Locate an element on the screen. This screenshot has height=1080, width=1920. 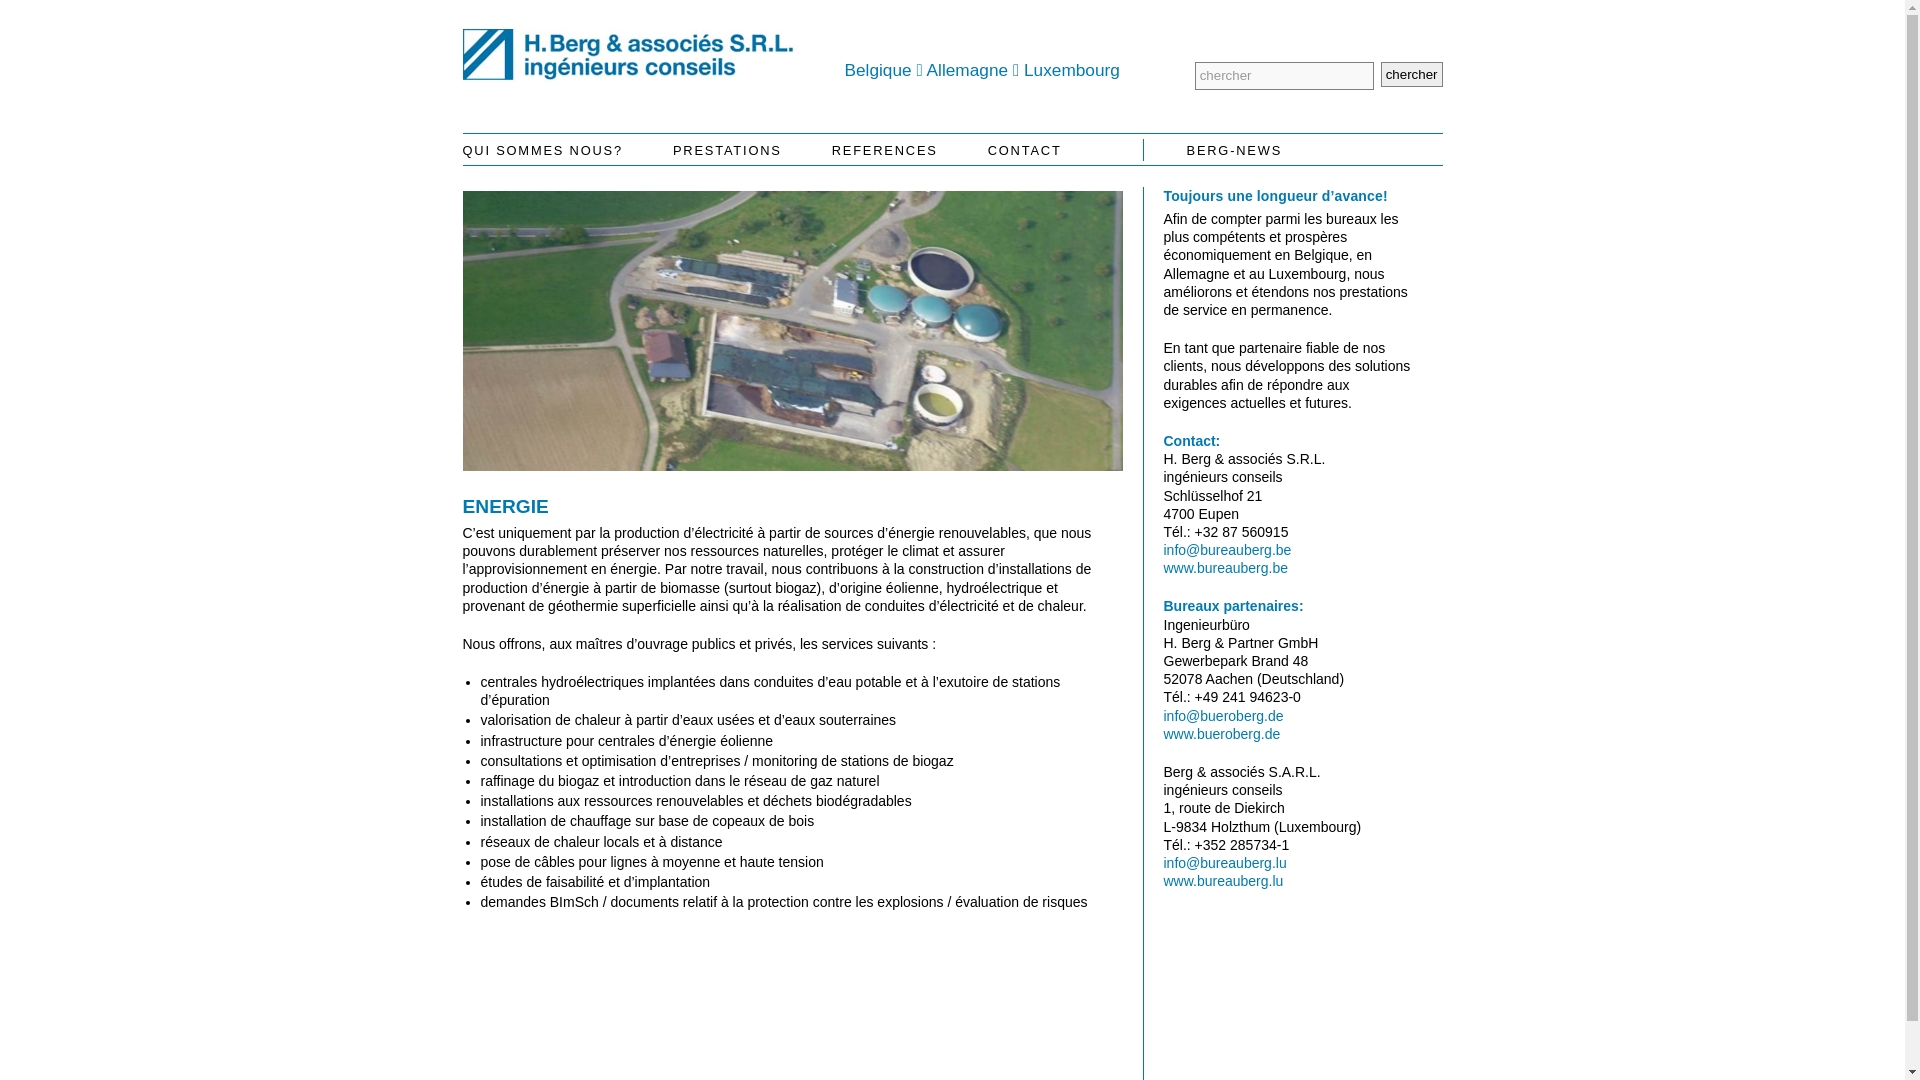
CONTACT is located at coordinates (1025, 152).